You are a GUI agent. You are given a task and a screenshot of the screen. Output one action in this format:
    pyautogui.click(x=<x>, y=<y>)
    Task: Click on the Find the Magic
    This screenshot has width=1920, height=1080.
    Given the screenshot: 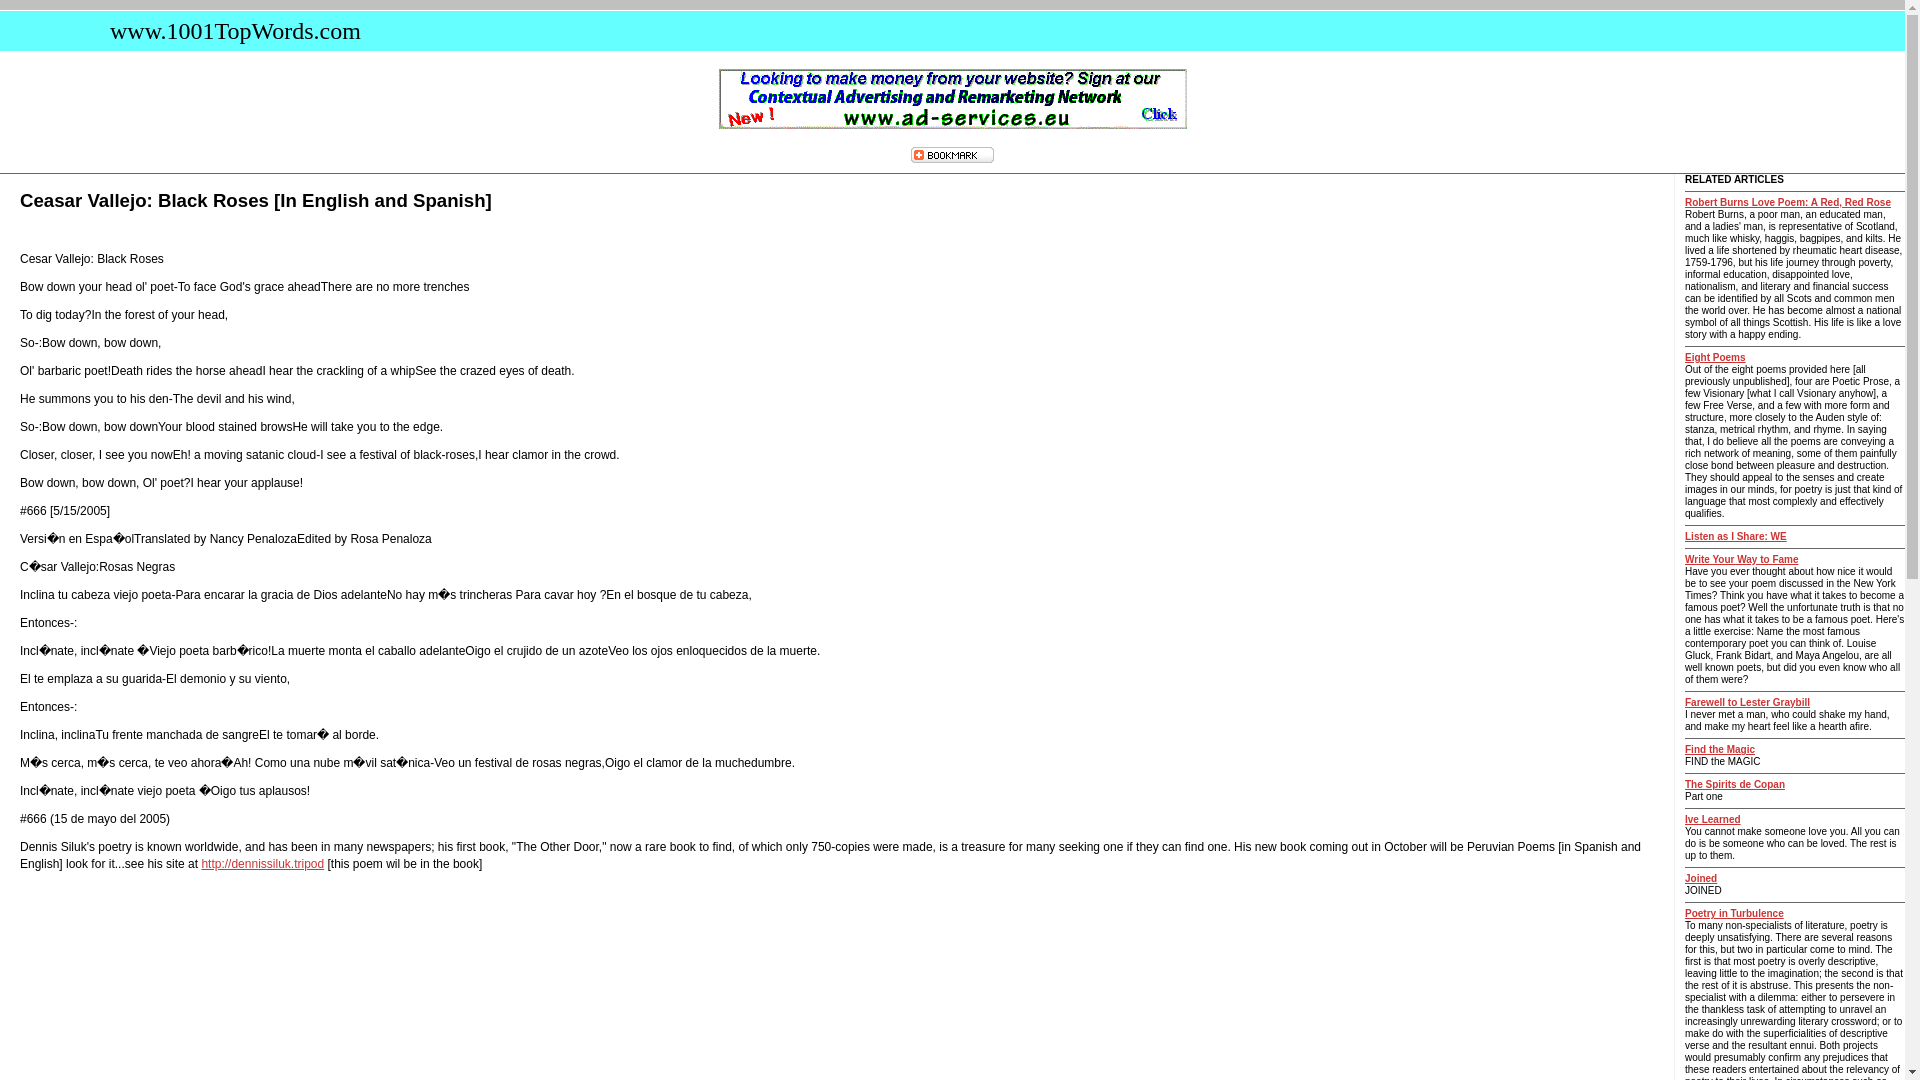 What is the action you would take?
    pyautogui.click(x=1720, y=749)
    